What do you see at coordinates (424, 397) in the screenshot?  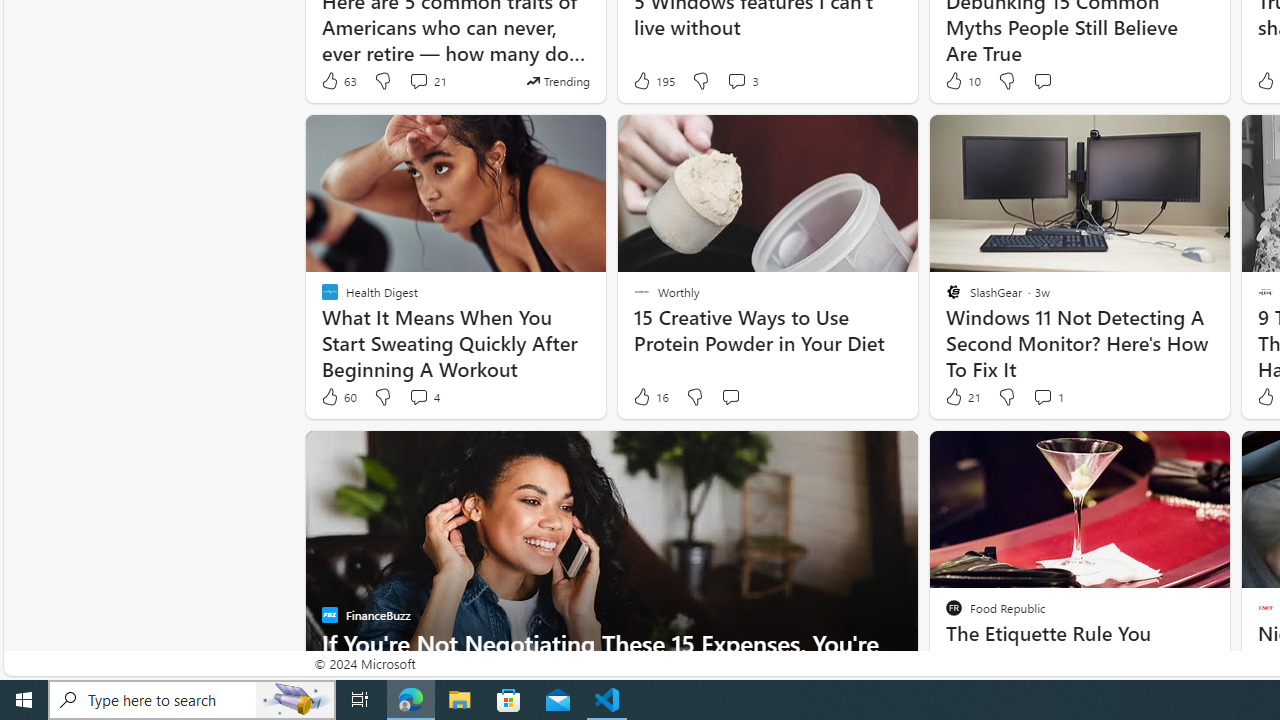 I see `View comments 4 Comment` at bounding box center [424, 397].